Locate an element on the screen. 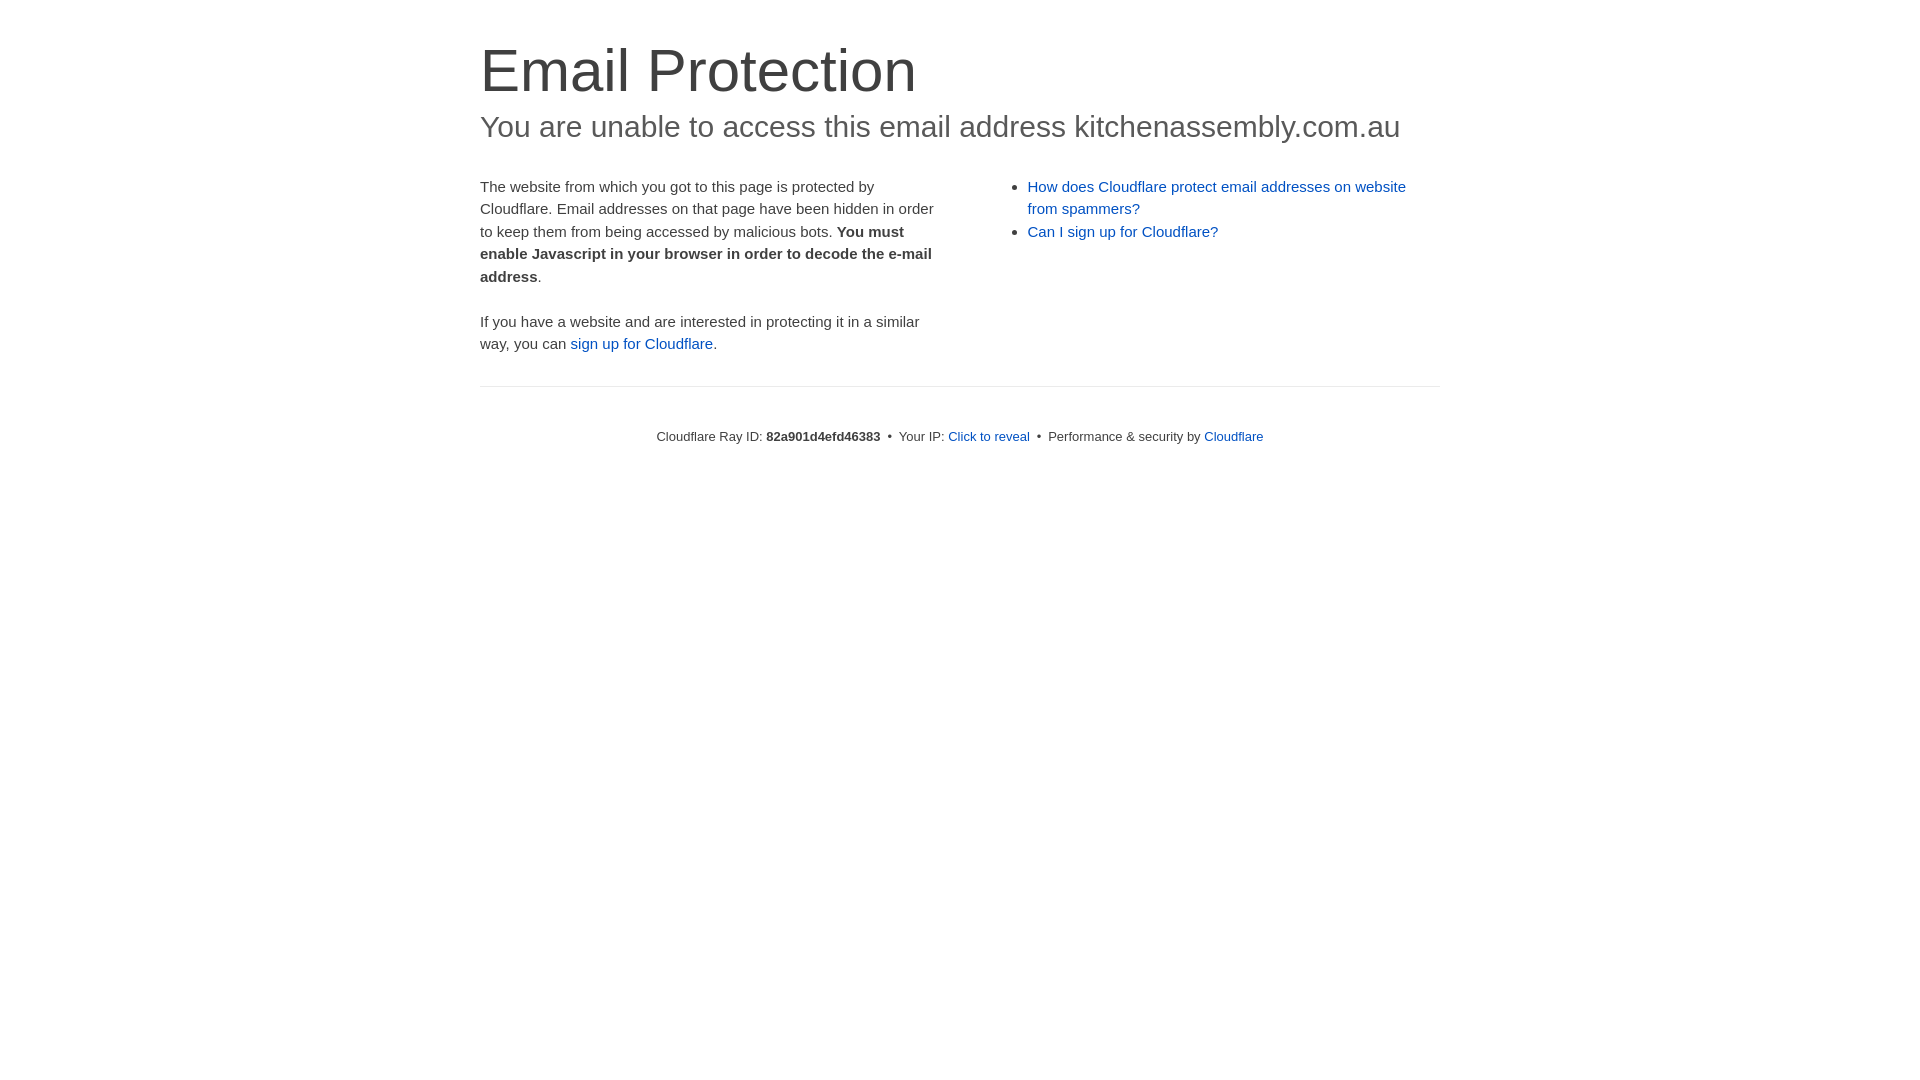 Image resolution: width=1920 pixels, height=1080 pixels. Can I sign up for Cloudflare? is located at coordinates (1124, 232).